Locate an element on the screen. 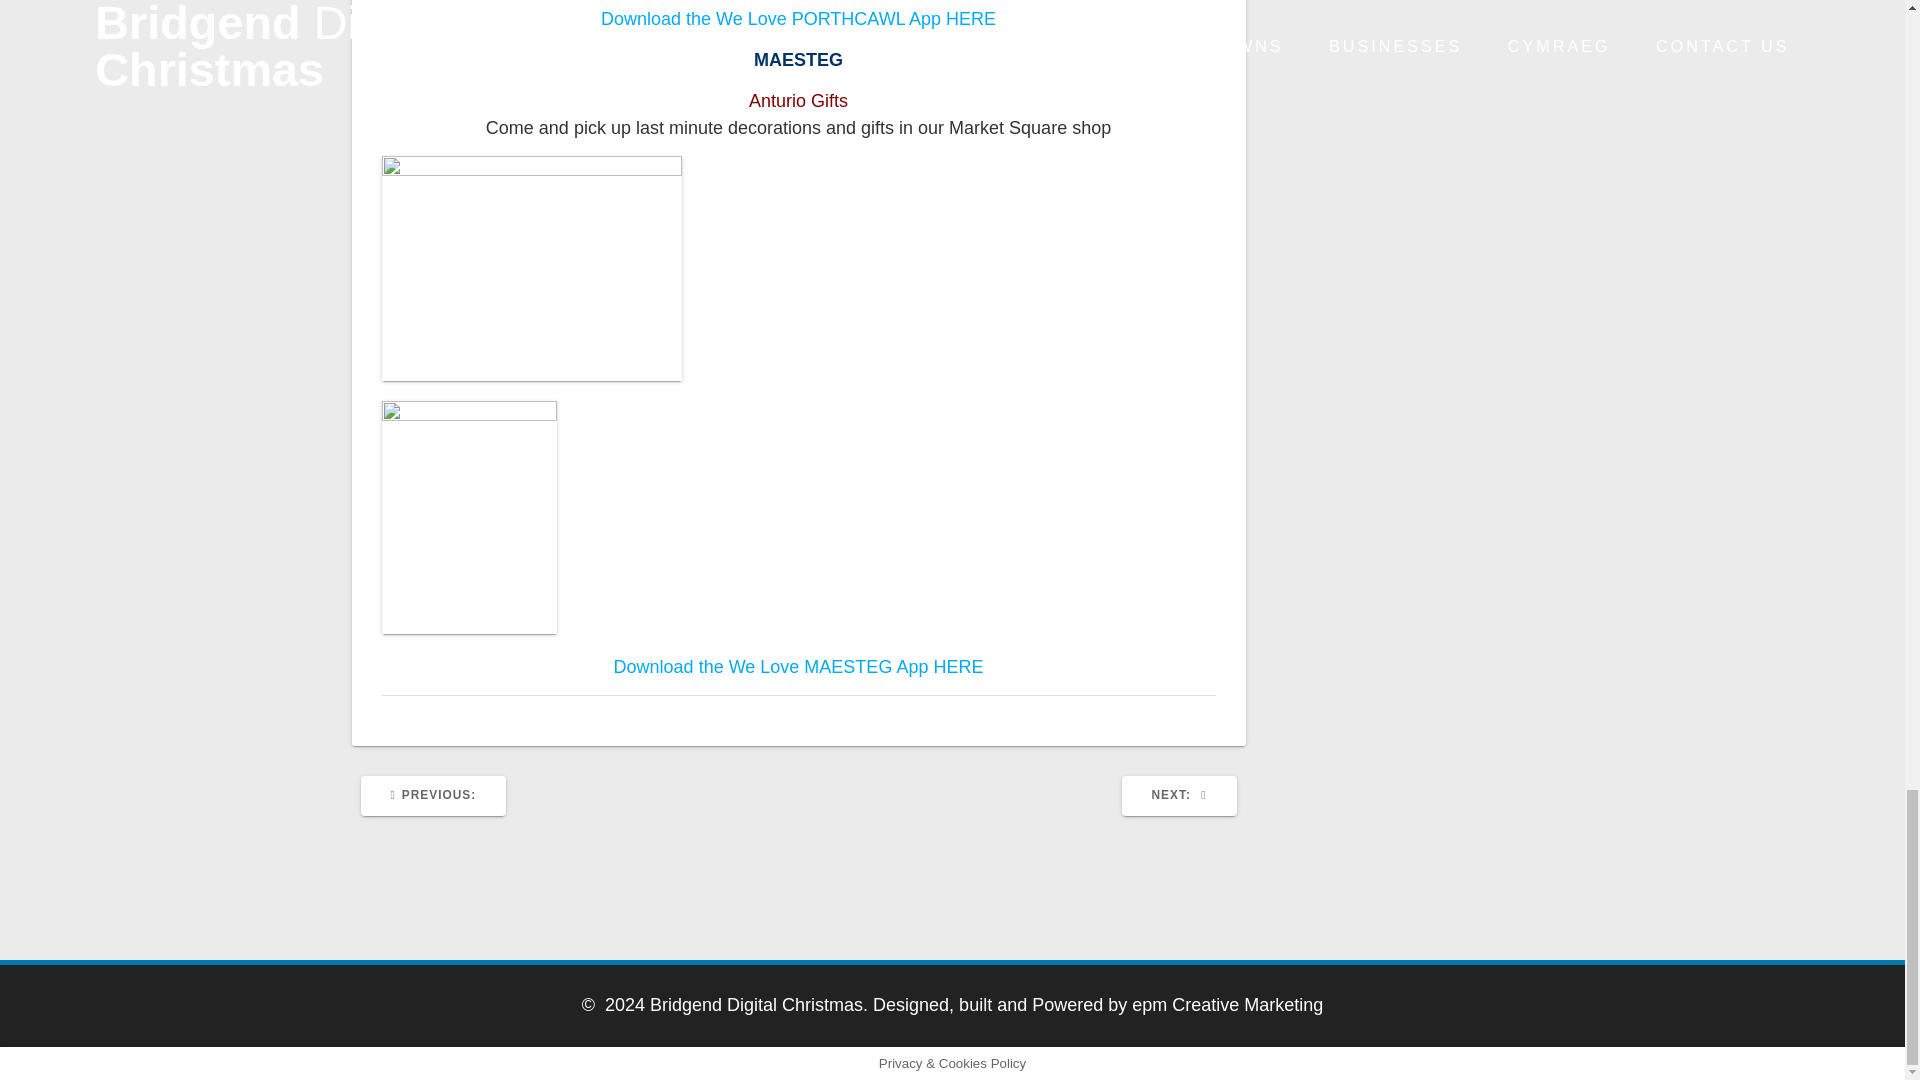 This screenshot has height=1080, width=1920. Anturio Gifts is located at coordinates (798, 666).